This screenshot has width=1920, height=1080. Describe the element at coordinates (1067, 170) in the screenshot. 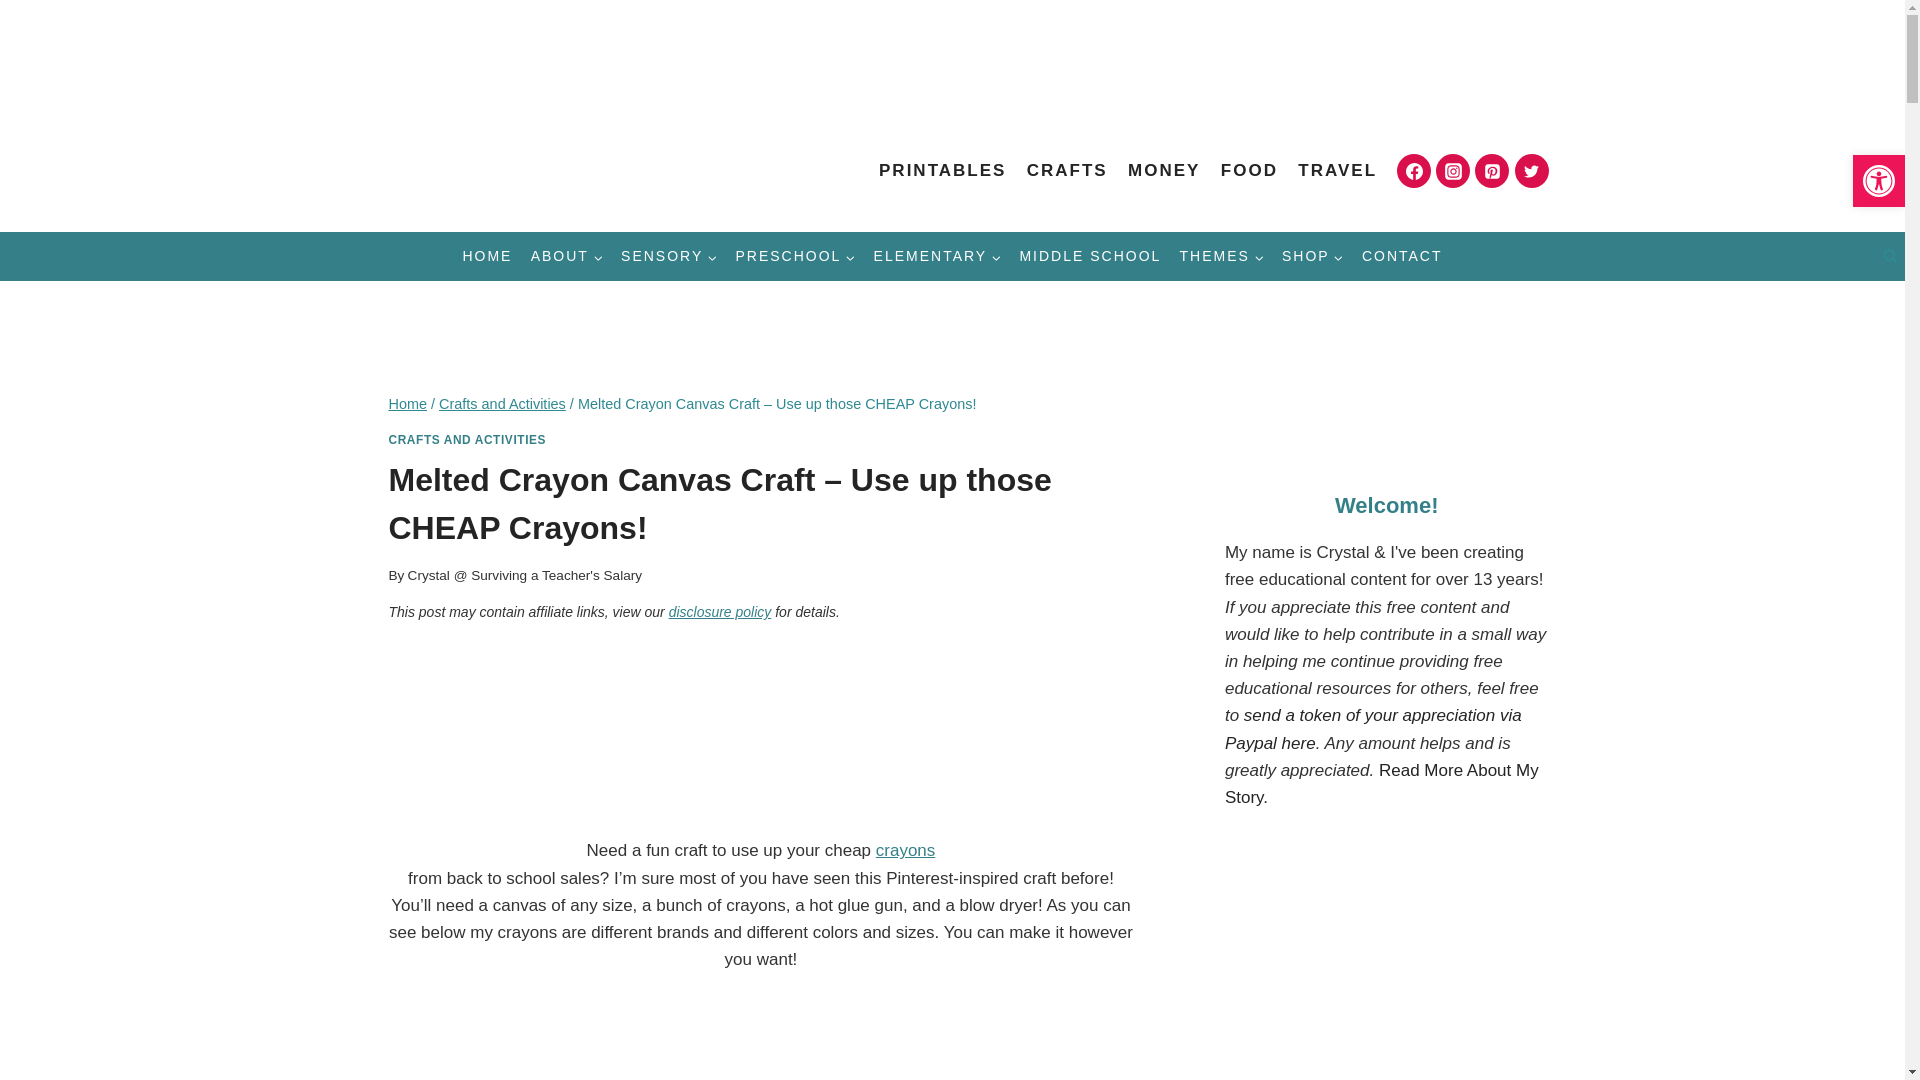

I see `CRAFTS` at that location.